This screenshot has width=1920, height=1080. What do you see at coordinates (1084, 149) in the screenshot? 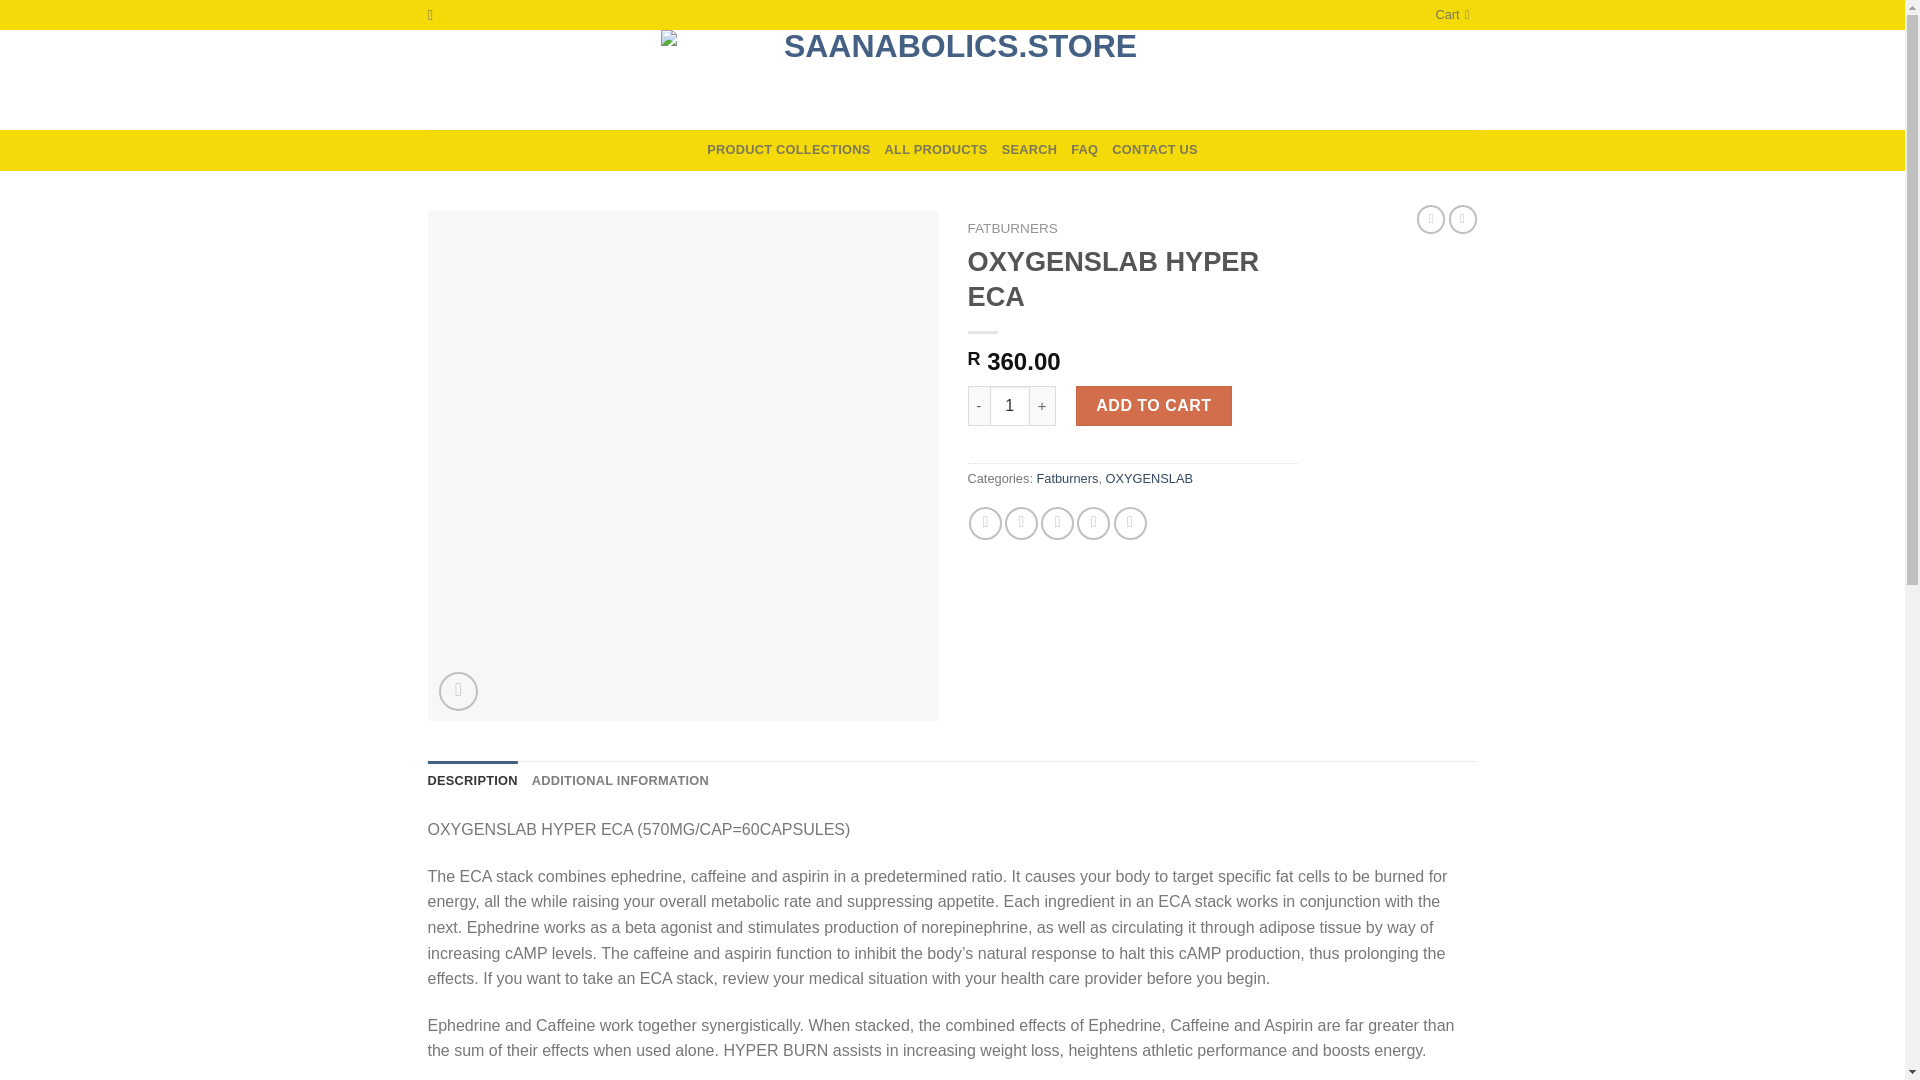
I see `FAQ` at bounding box center [1084, 149].